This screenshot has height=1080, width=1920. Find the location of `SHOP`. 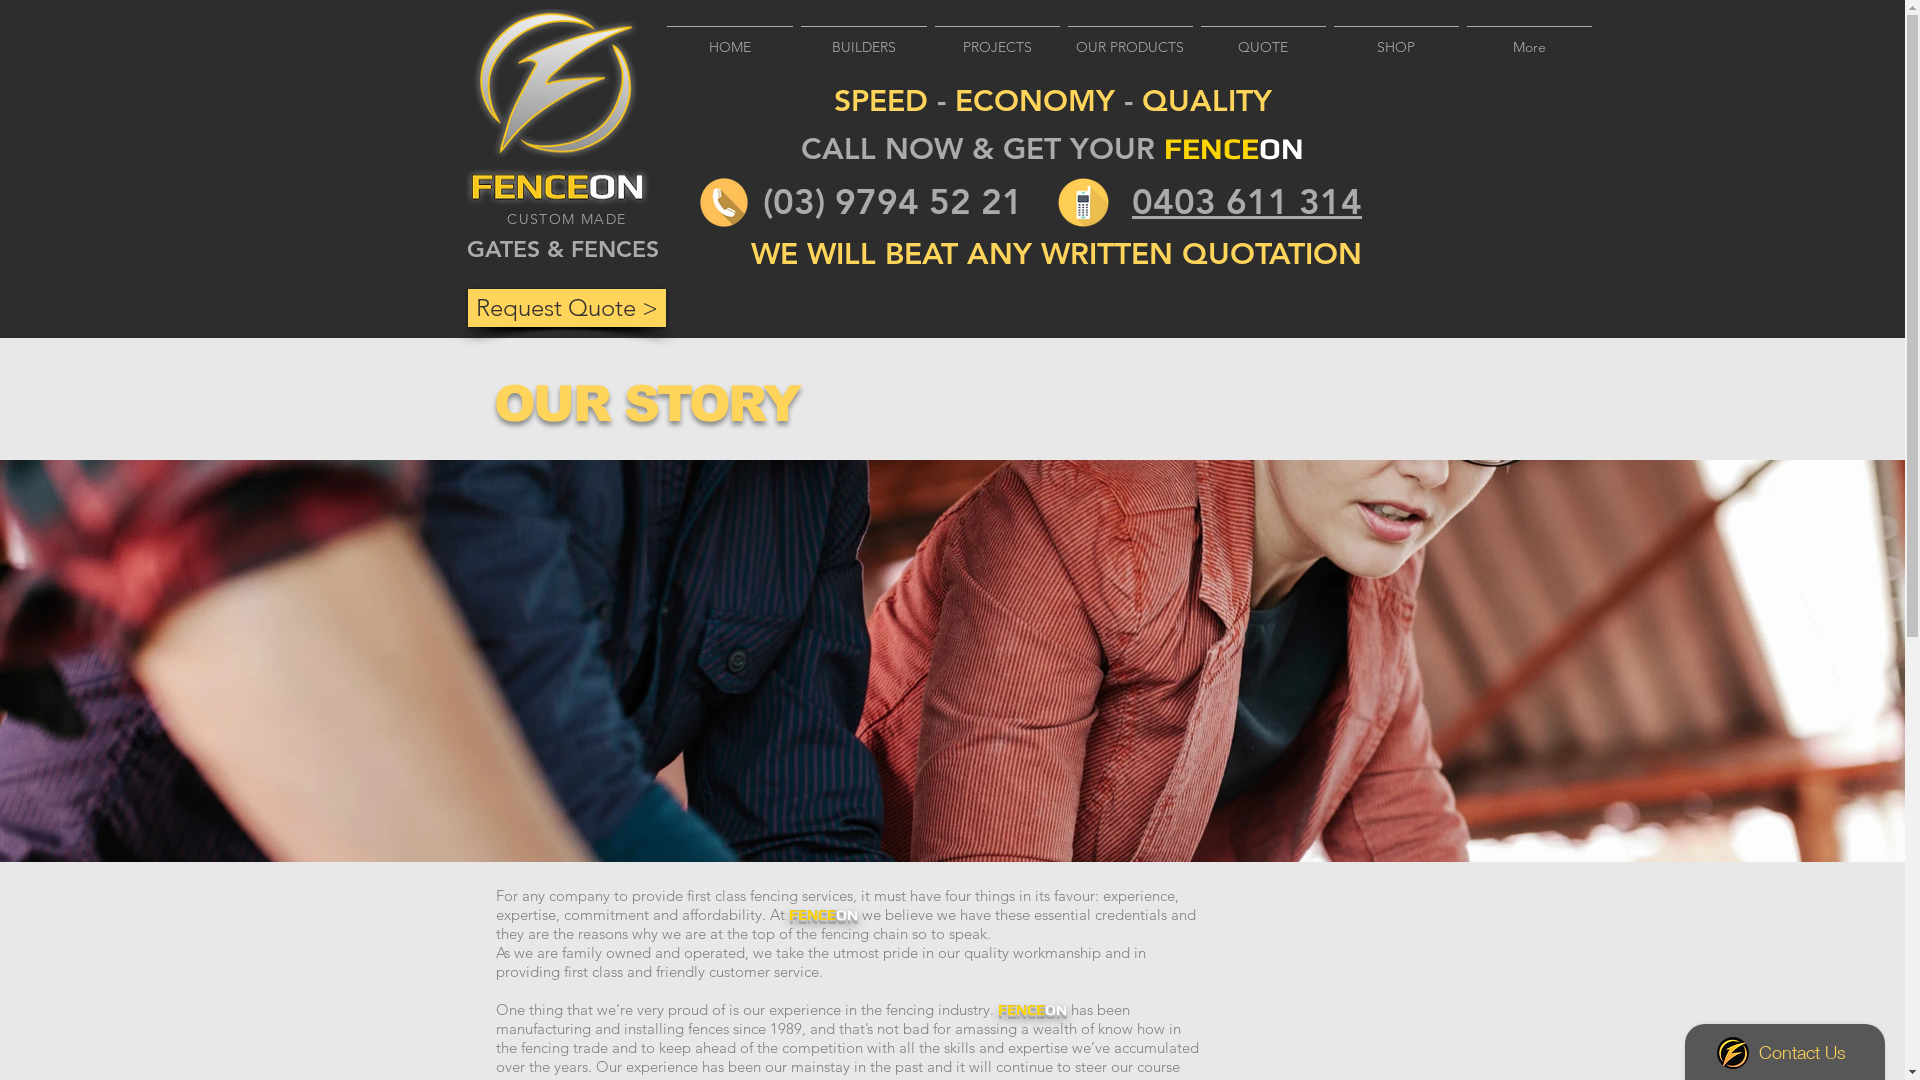

SHOP is located at coordinates (1396, 38).